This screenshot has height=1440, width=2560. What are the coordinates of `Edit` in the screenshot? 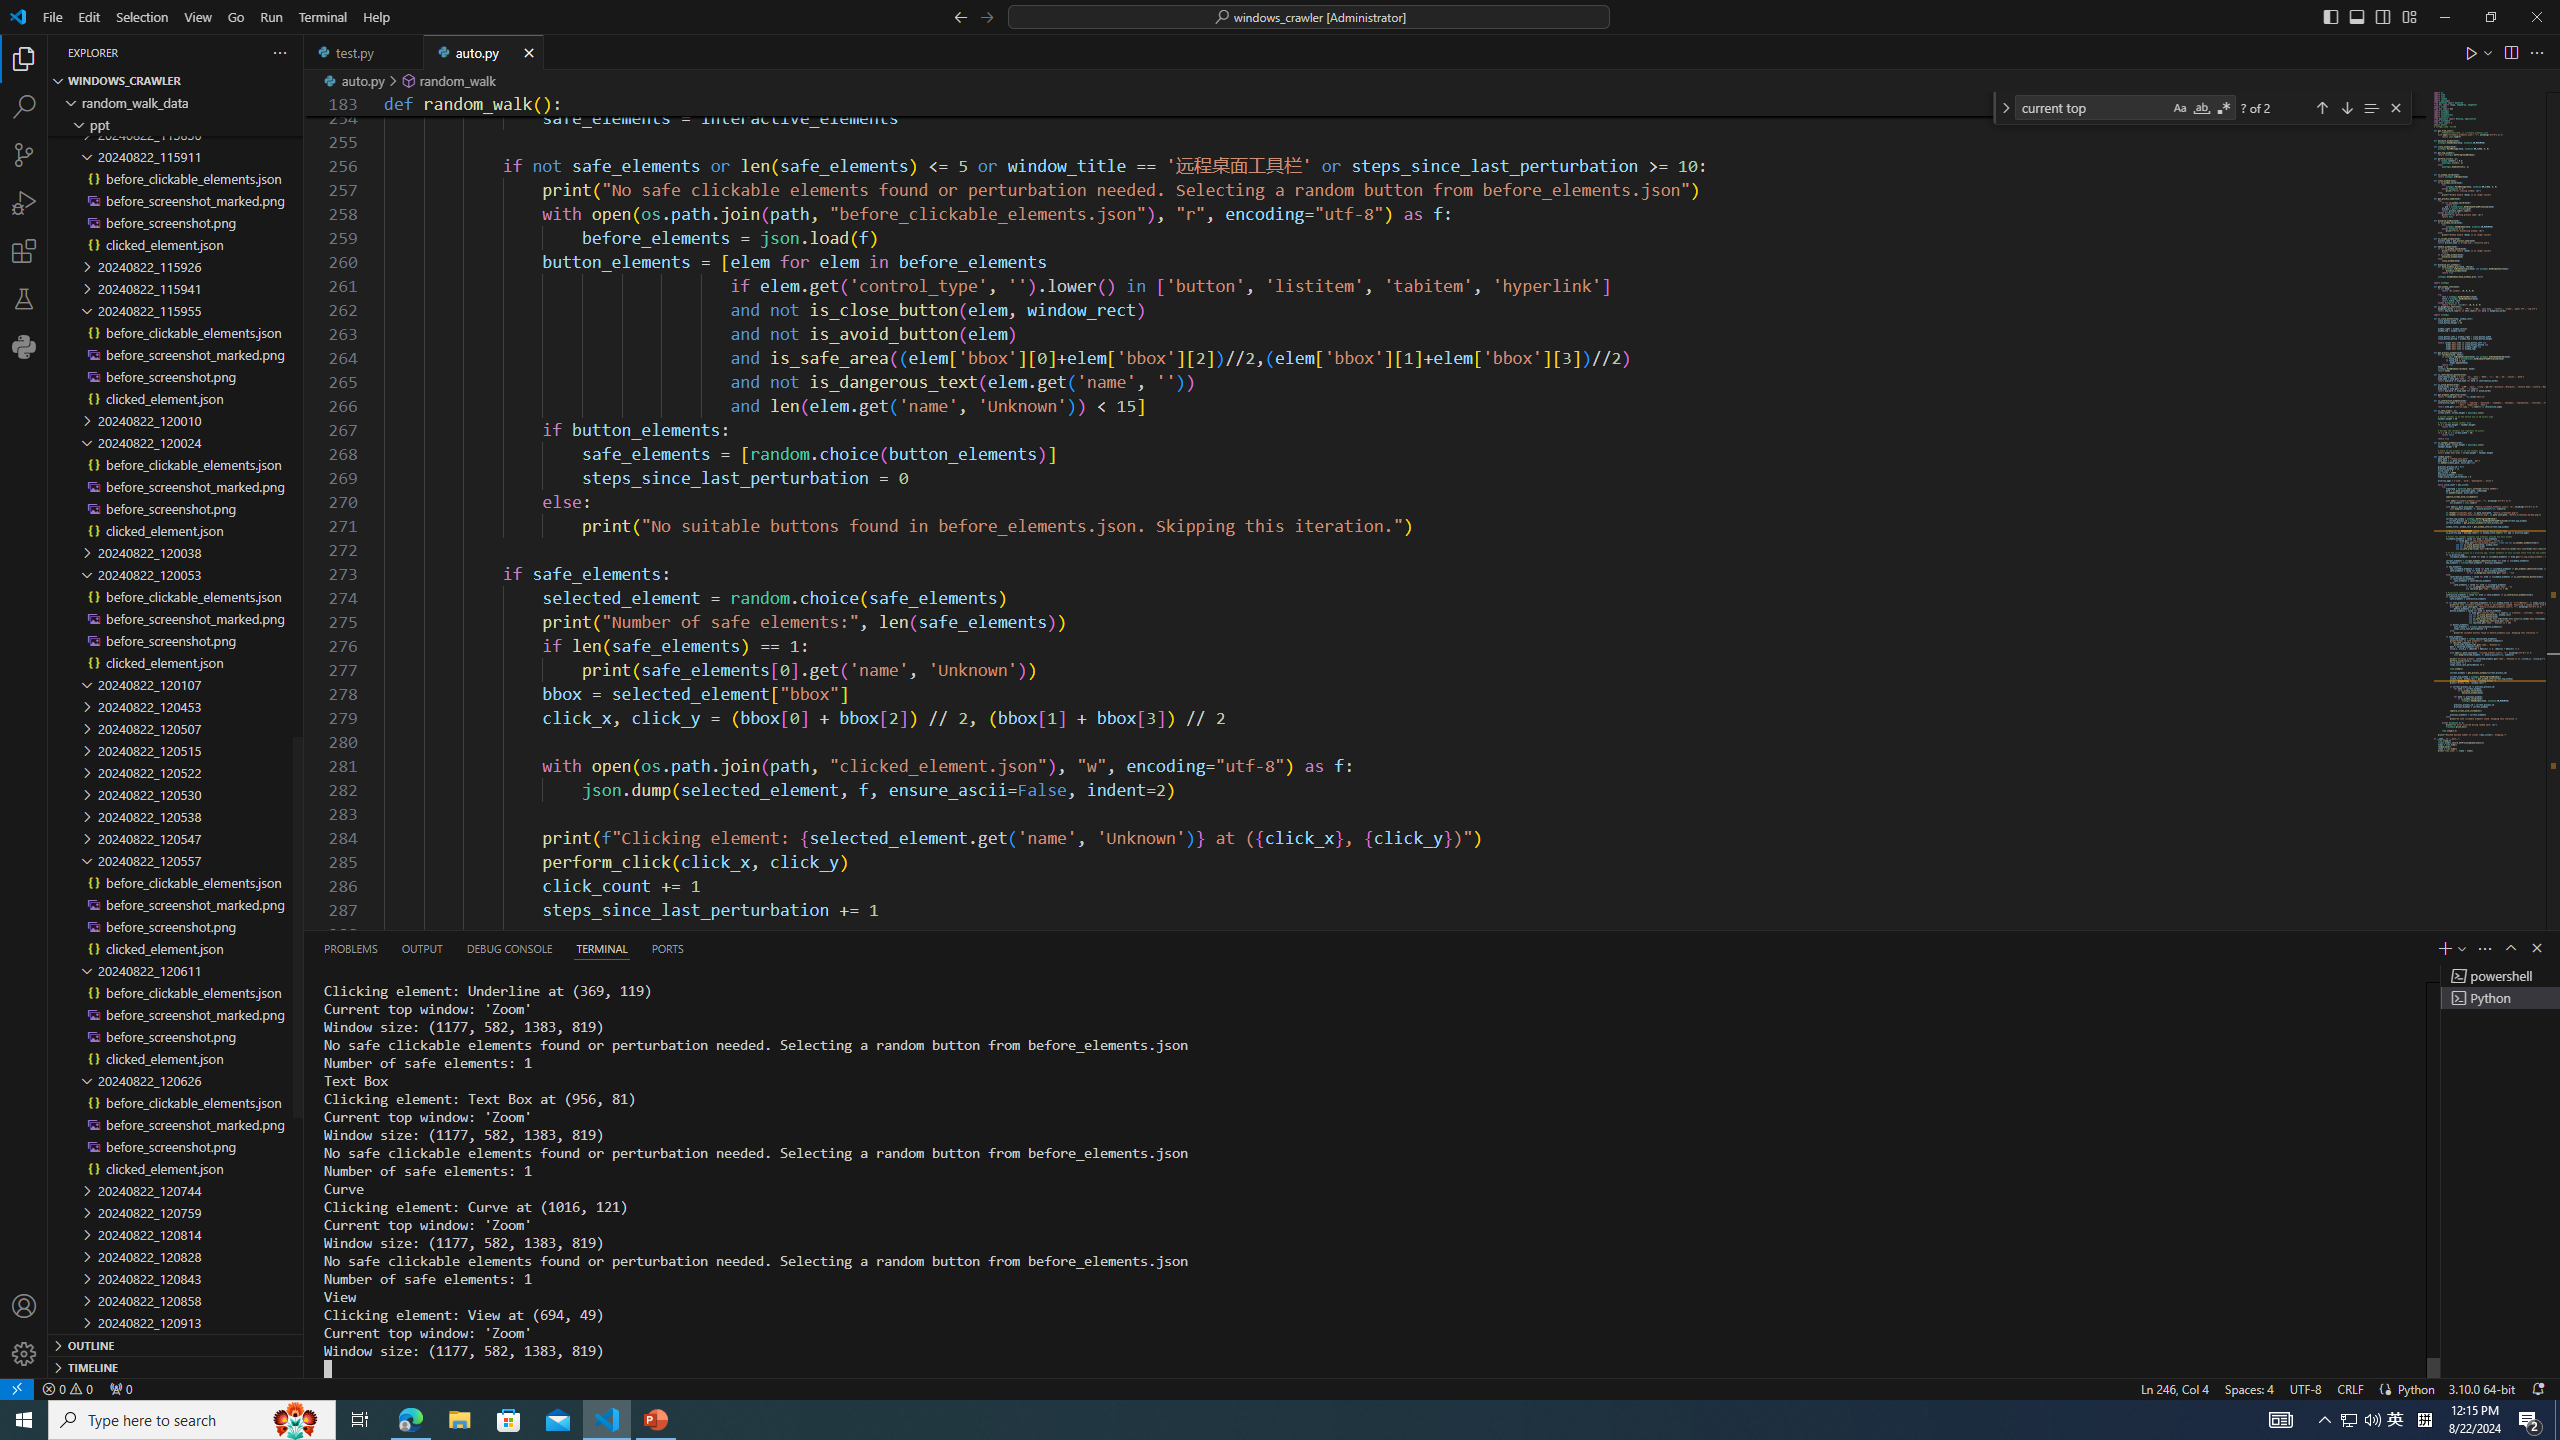 It's located at (90, 17).